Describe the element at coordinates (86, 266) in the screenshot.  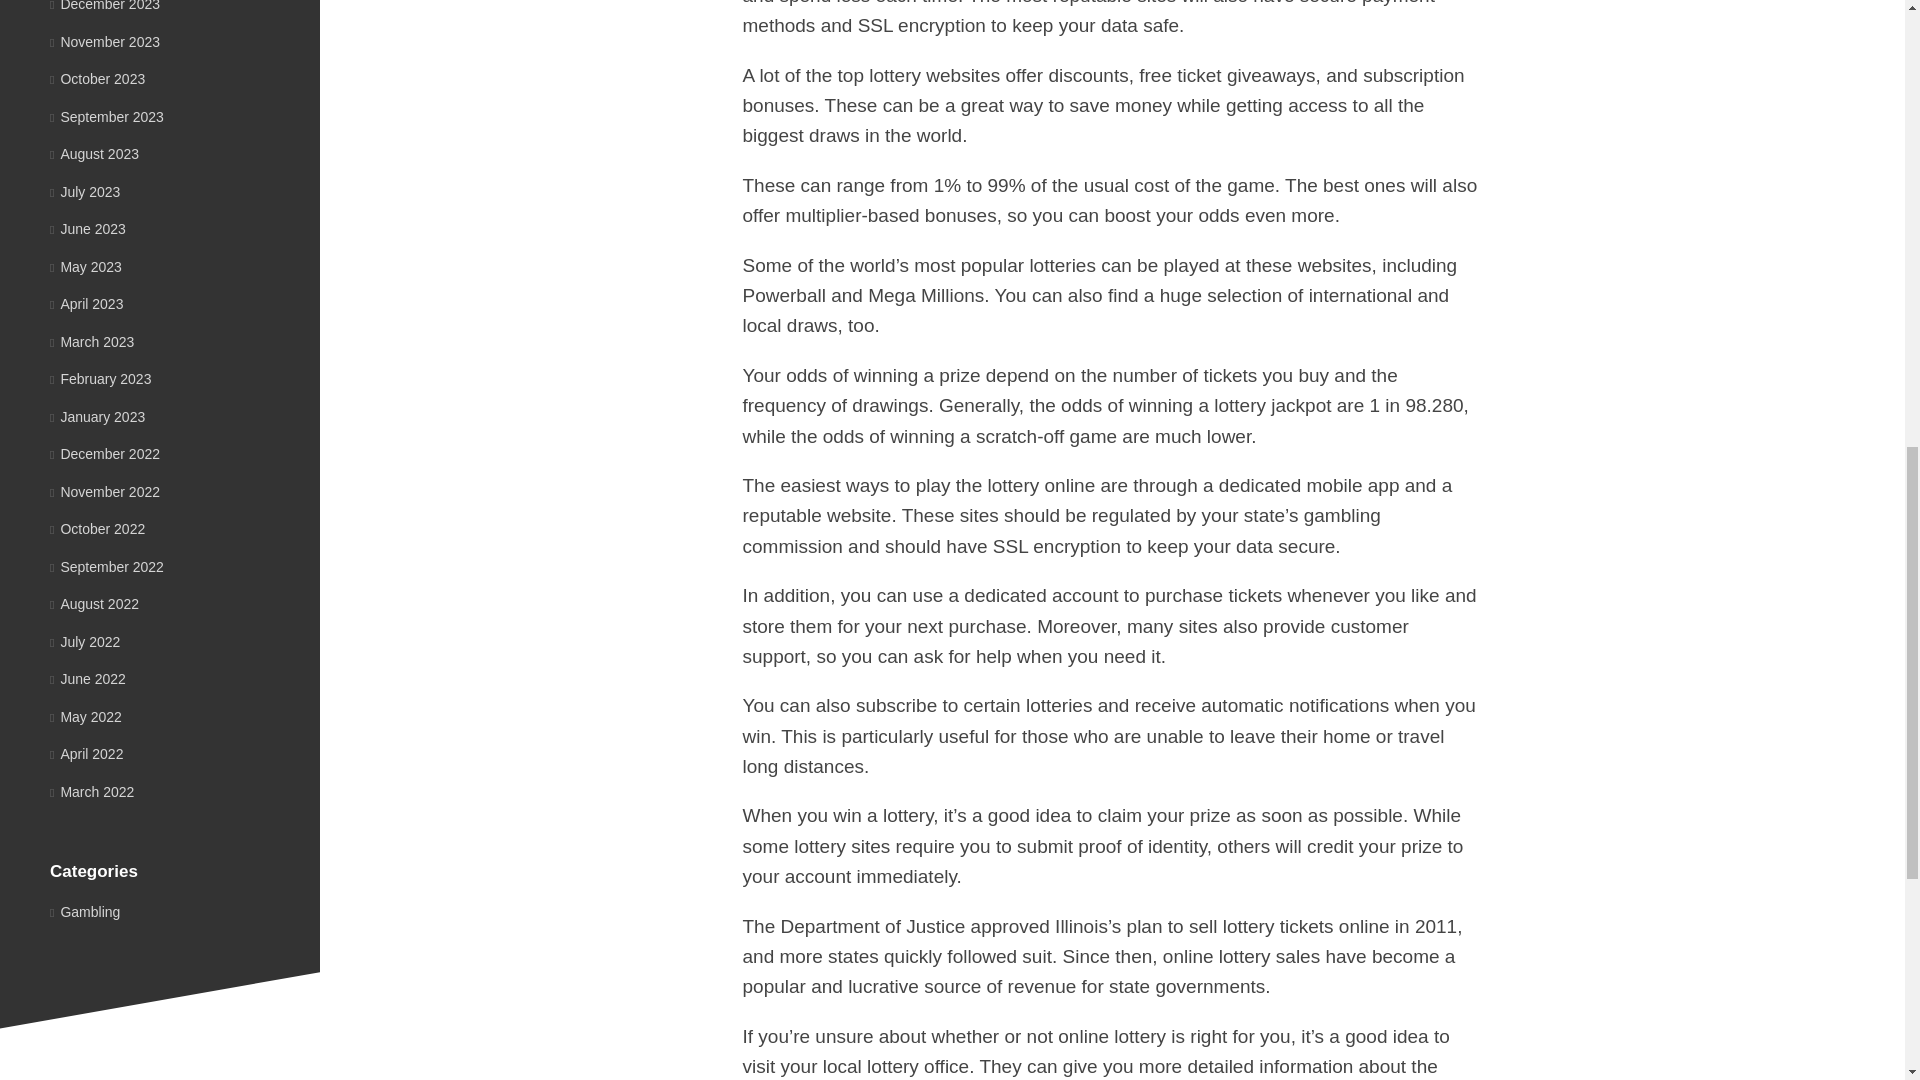
I see `May 2023` at that location.